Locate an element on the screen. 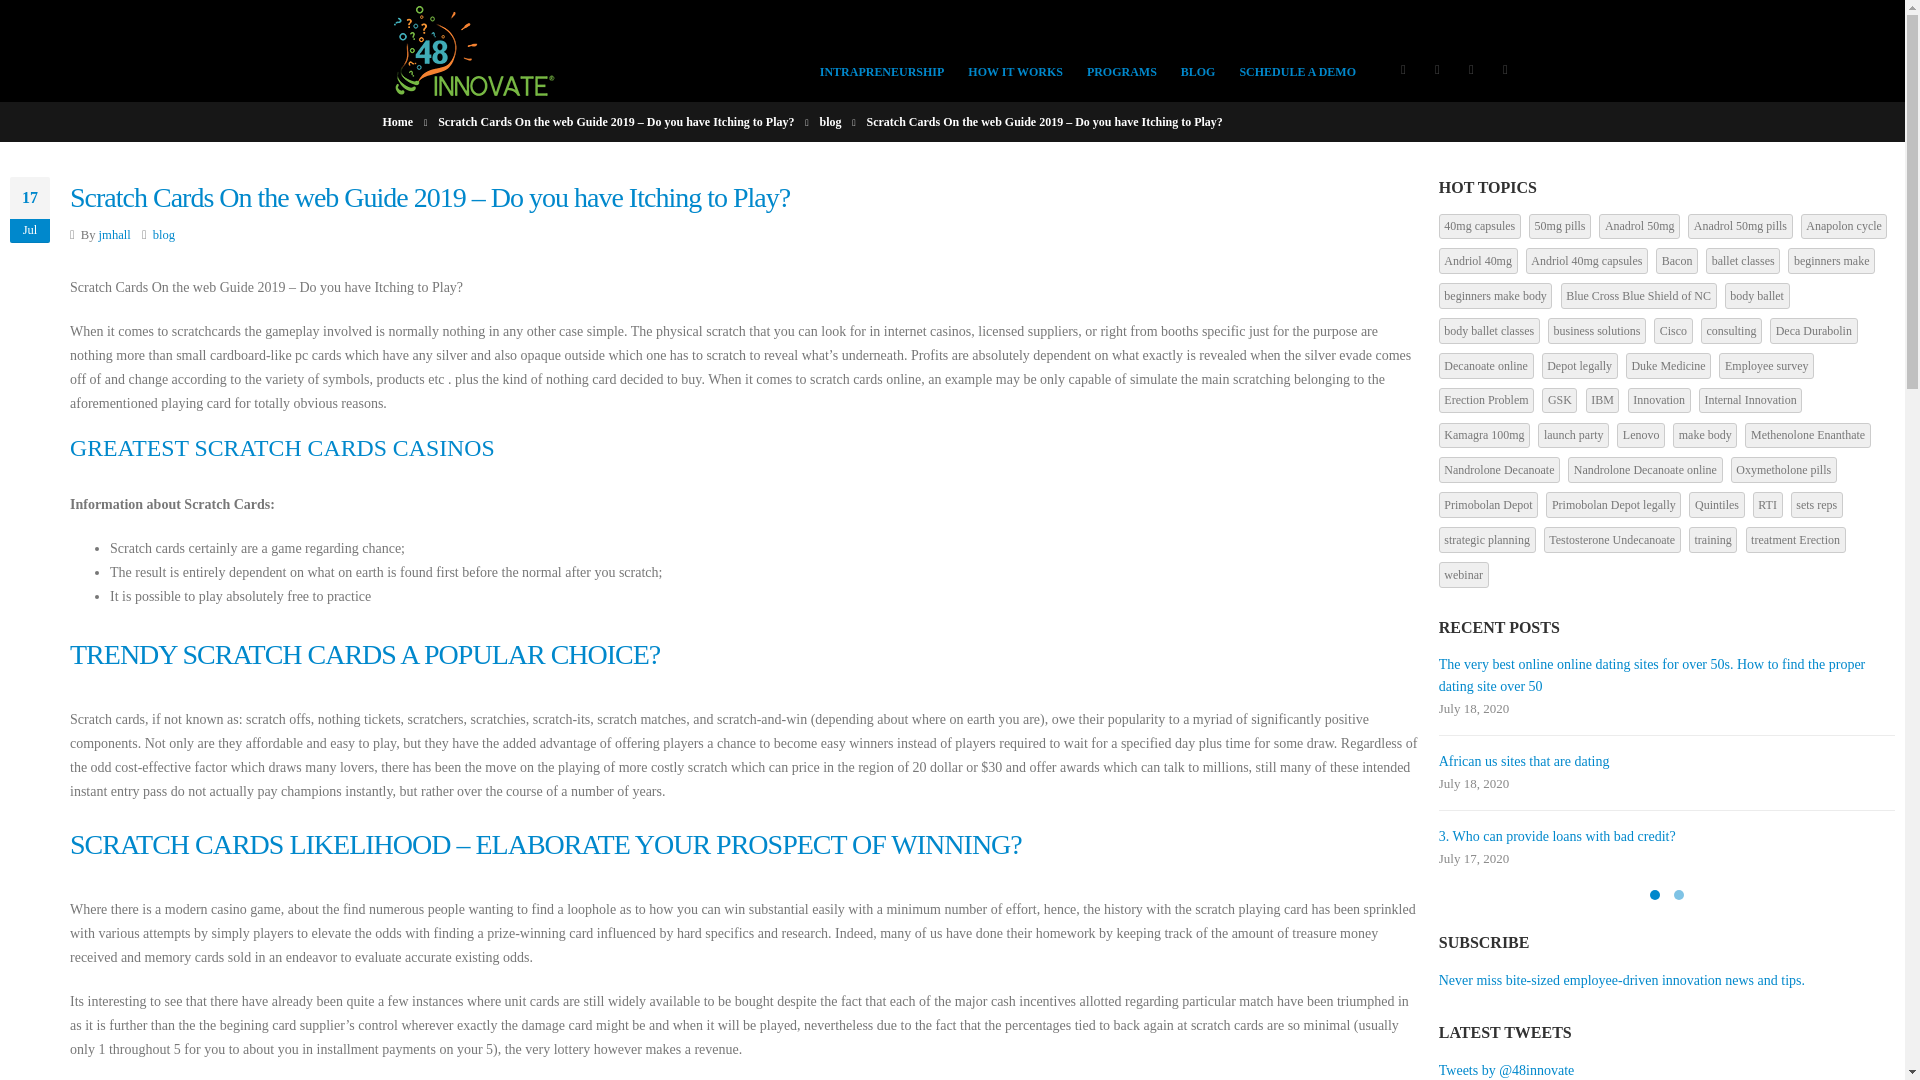  SCHEDULE A DEMO is located at coordinates (1296, 50).